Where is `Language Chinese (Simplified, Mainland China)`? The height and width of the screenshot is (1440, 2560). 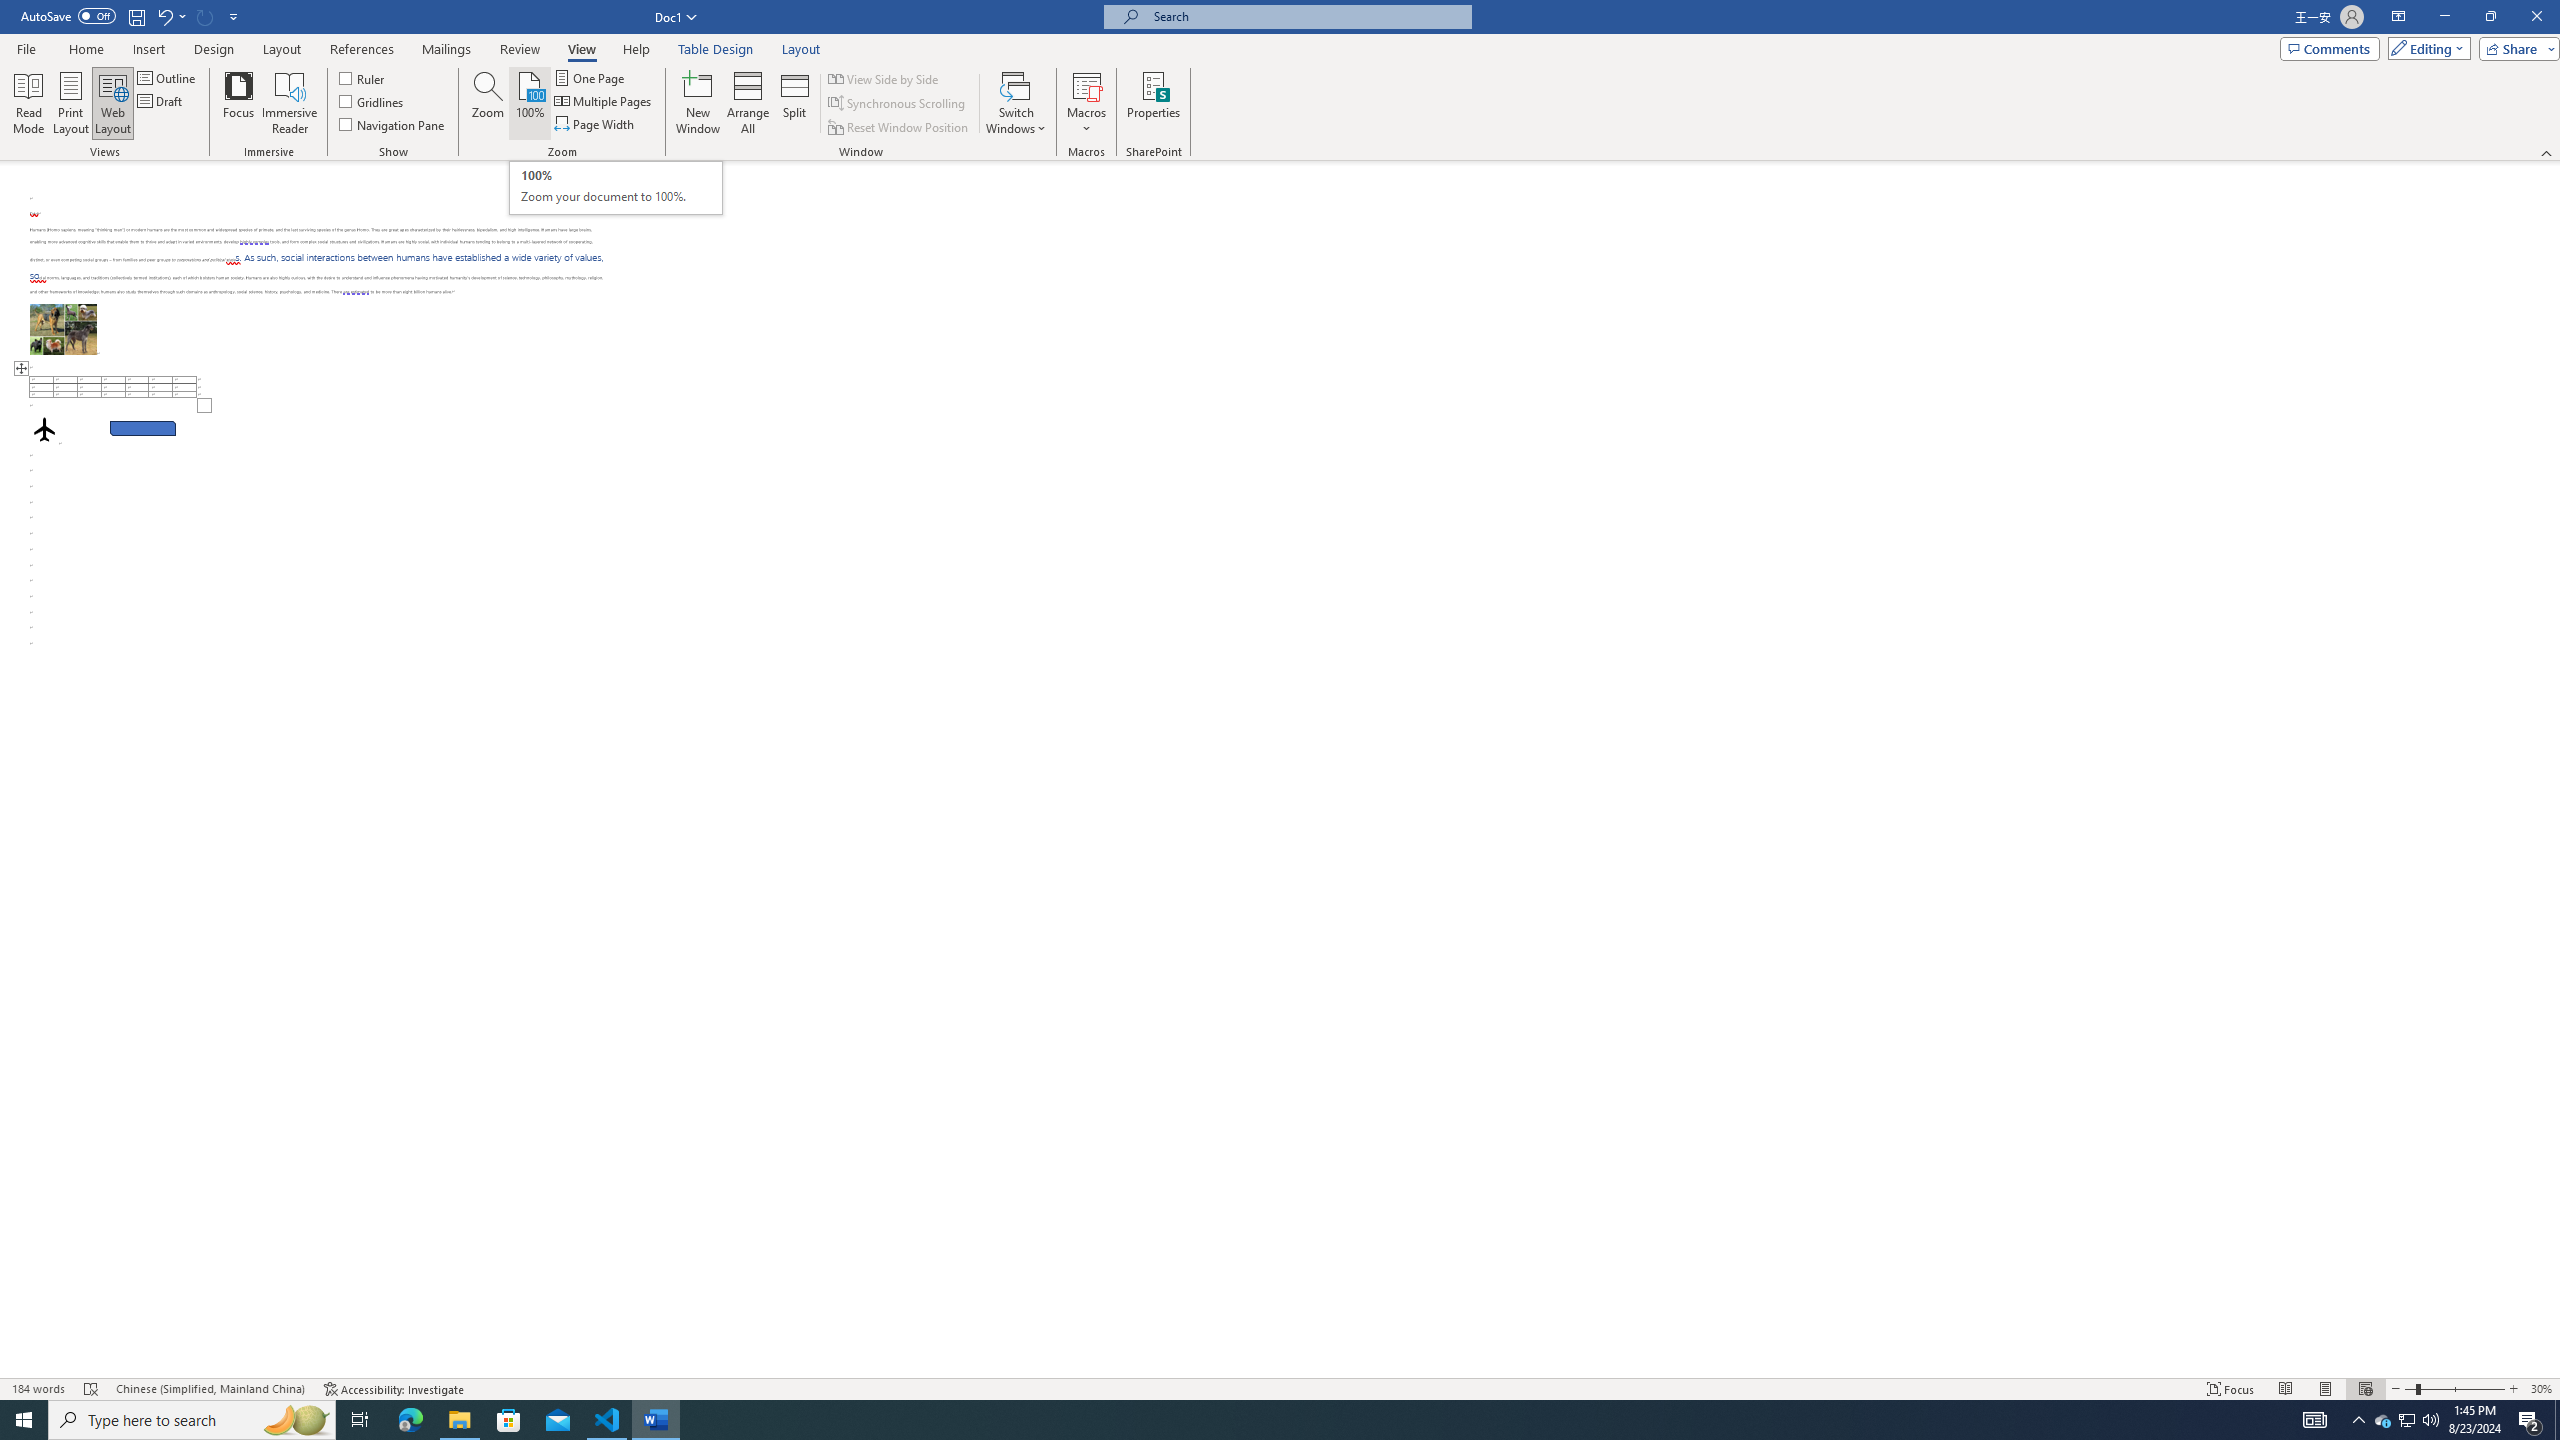
Language Chinese (Simplified, Mainland China) is located at coordinates (210, 1389).